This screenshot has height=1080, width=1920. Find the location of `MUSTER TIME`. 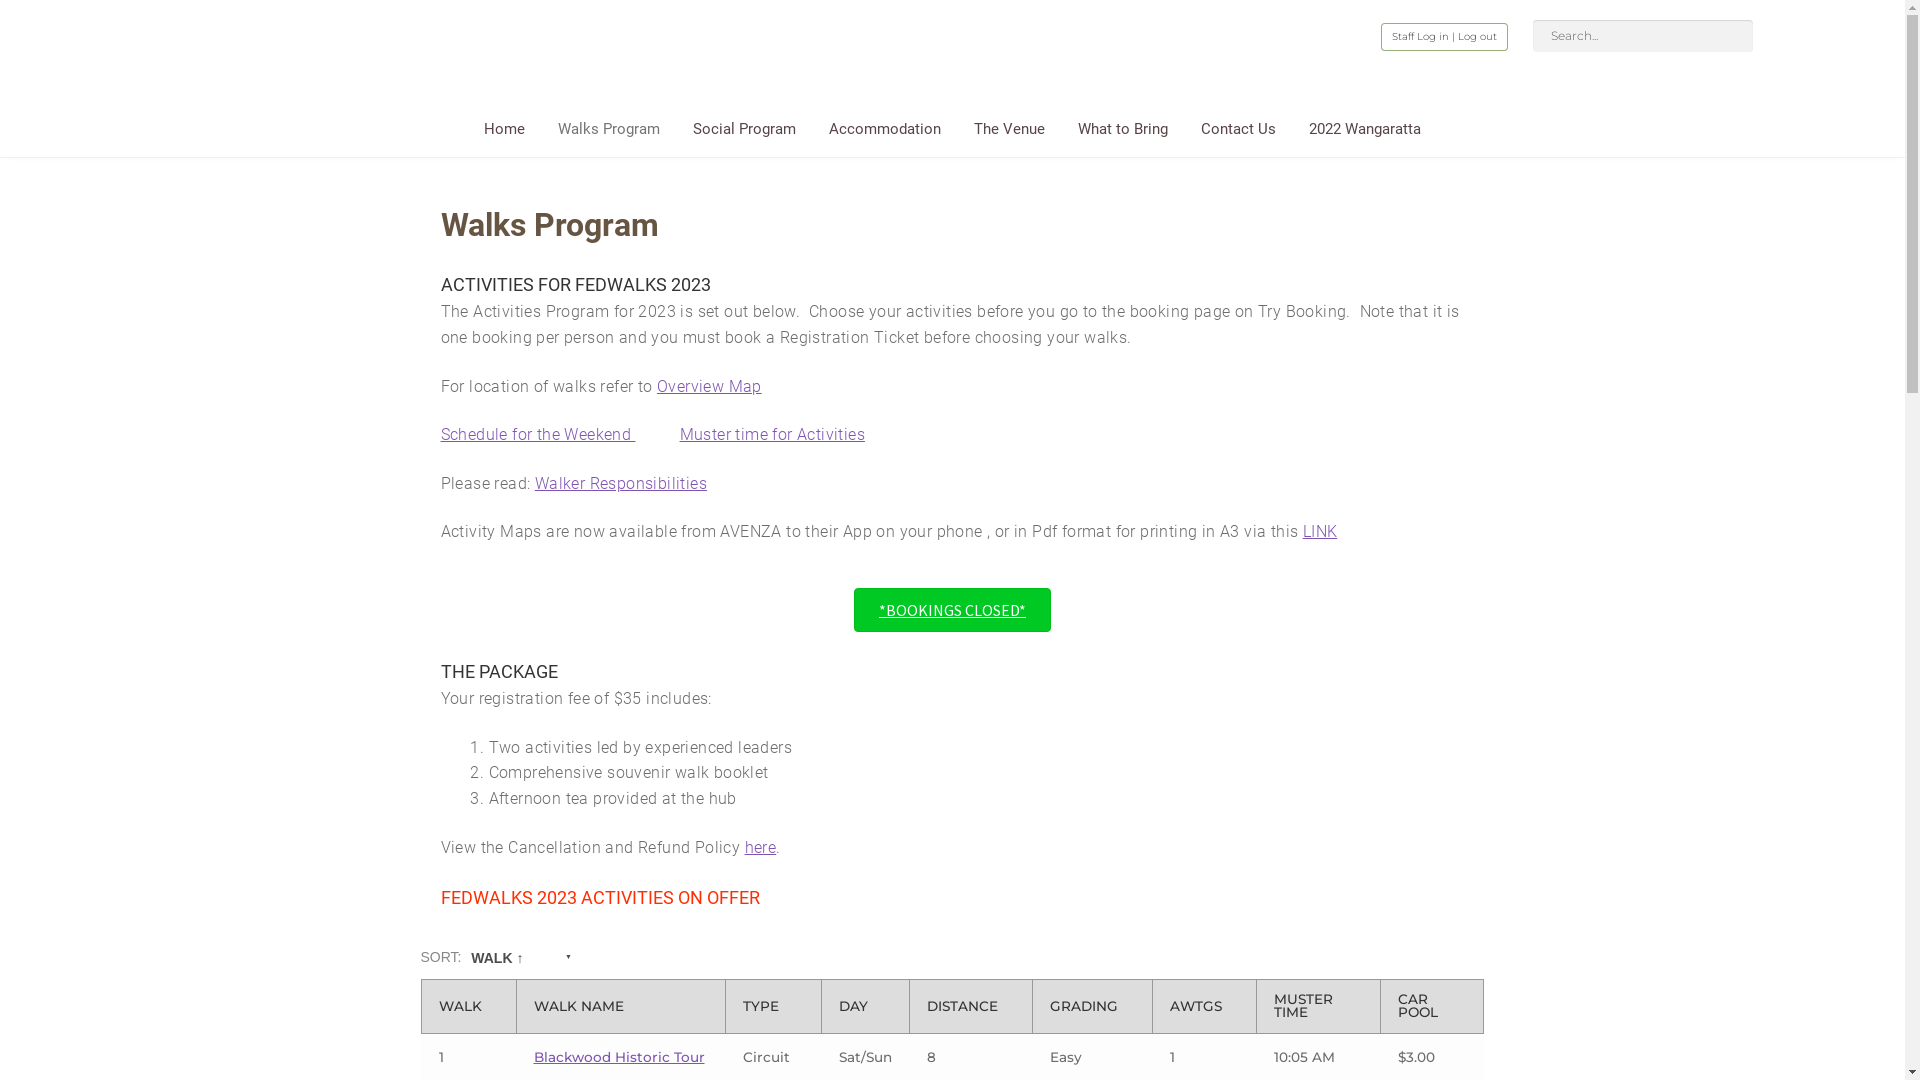

MUSTER TIME is located at coordinates (1318, 1006).